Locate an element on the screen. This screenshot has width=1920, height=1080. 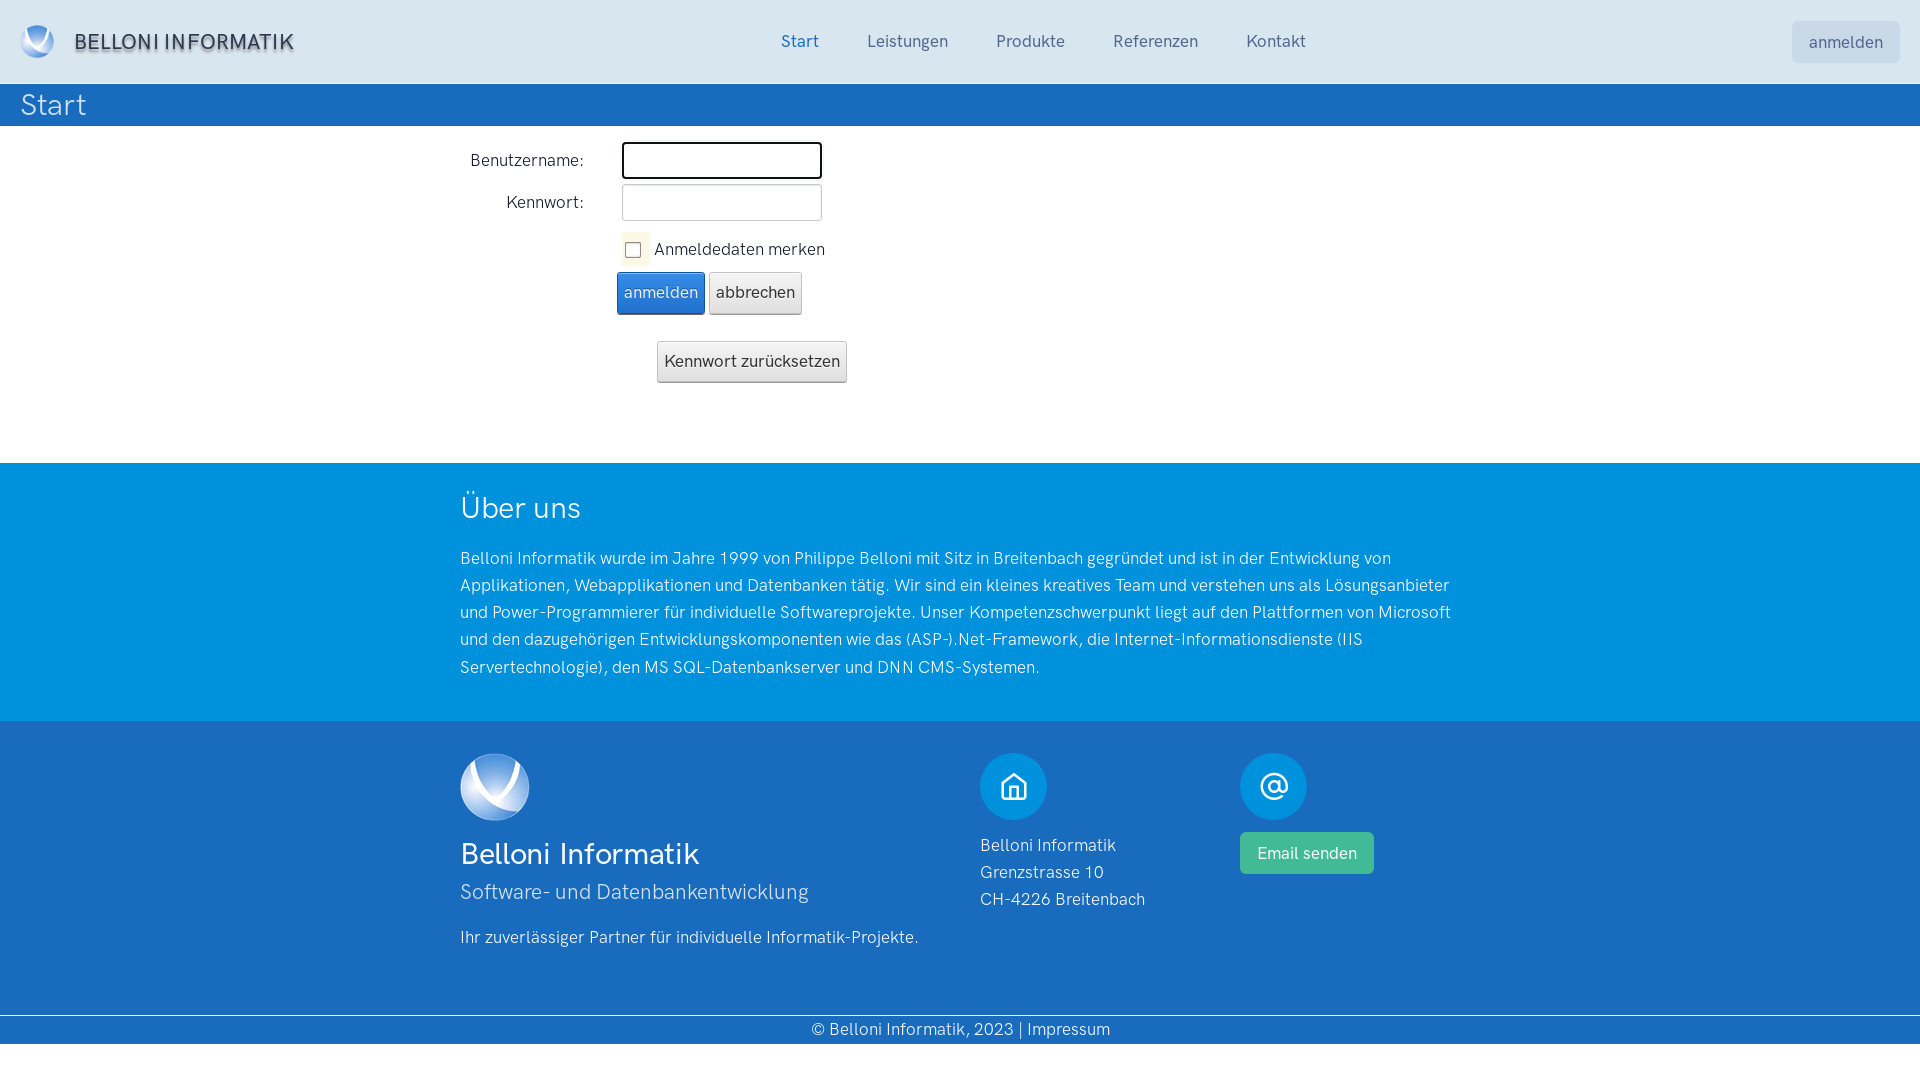
abbrechen is located at coordinates (756, 292).